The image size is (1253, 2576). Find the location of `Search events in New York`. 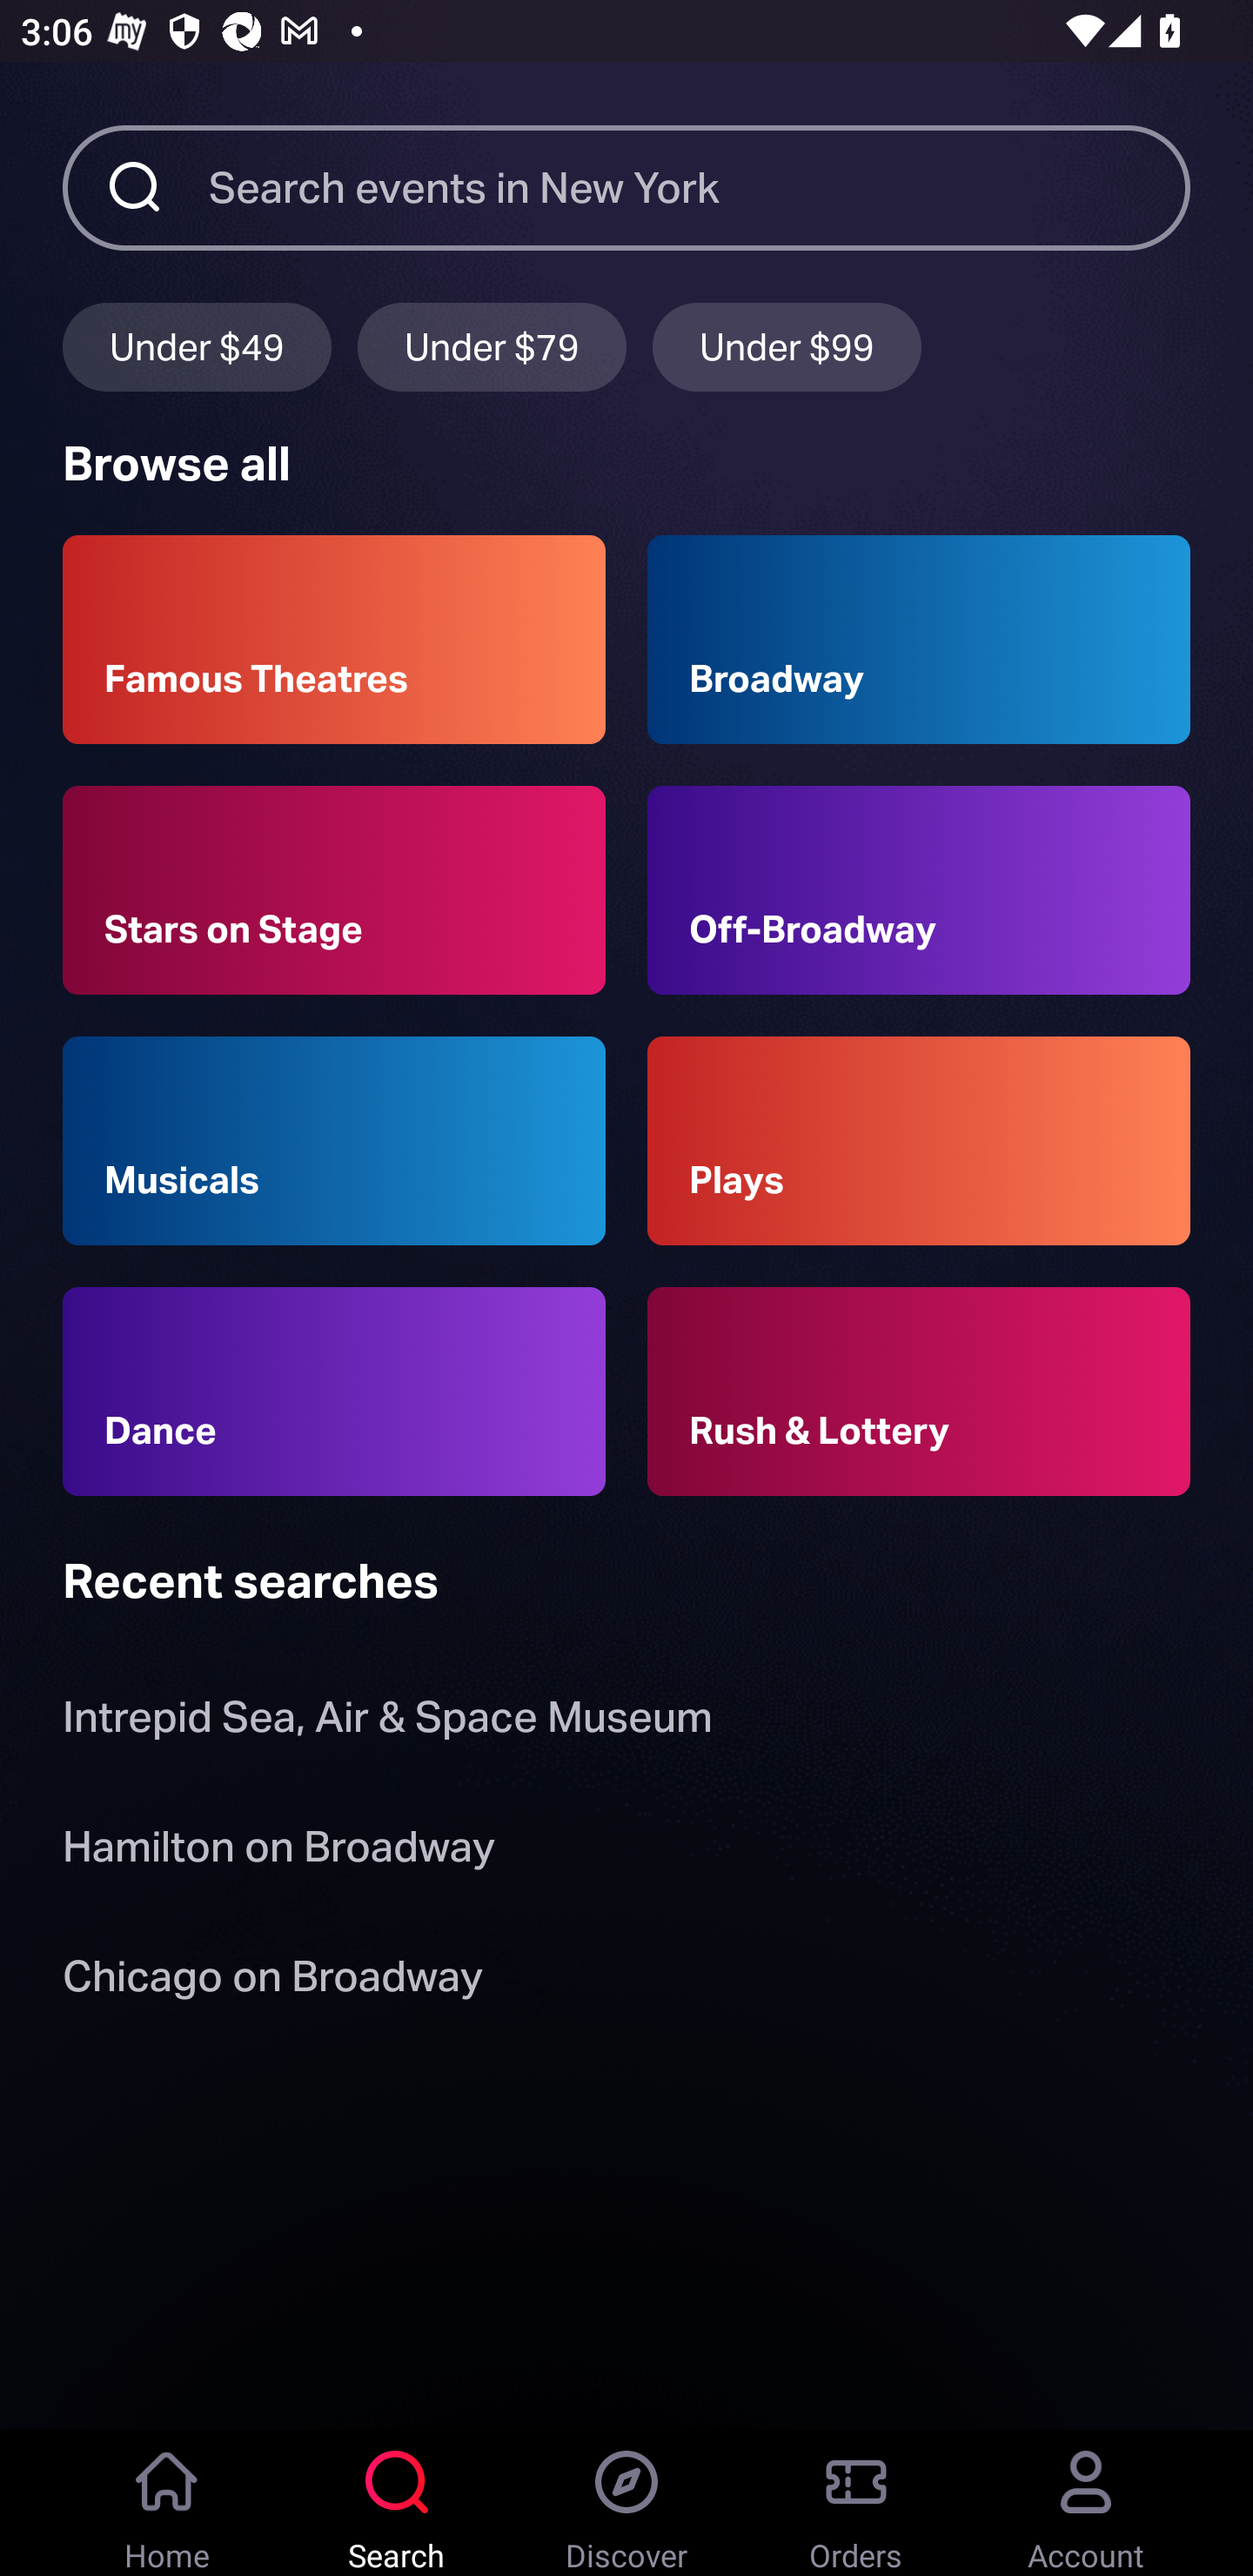

Search events in New York is located at coordinates (700, 186).